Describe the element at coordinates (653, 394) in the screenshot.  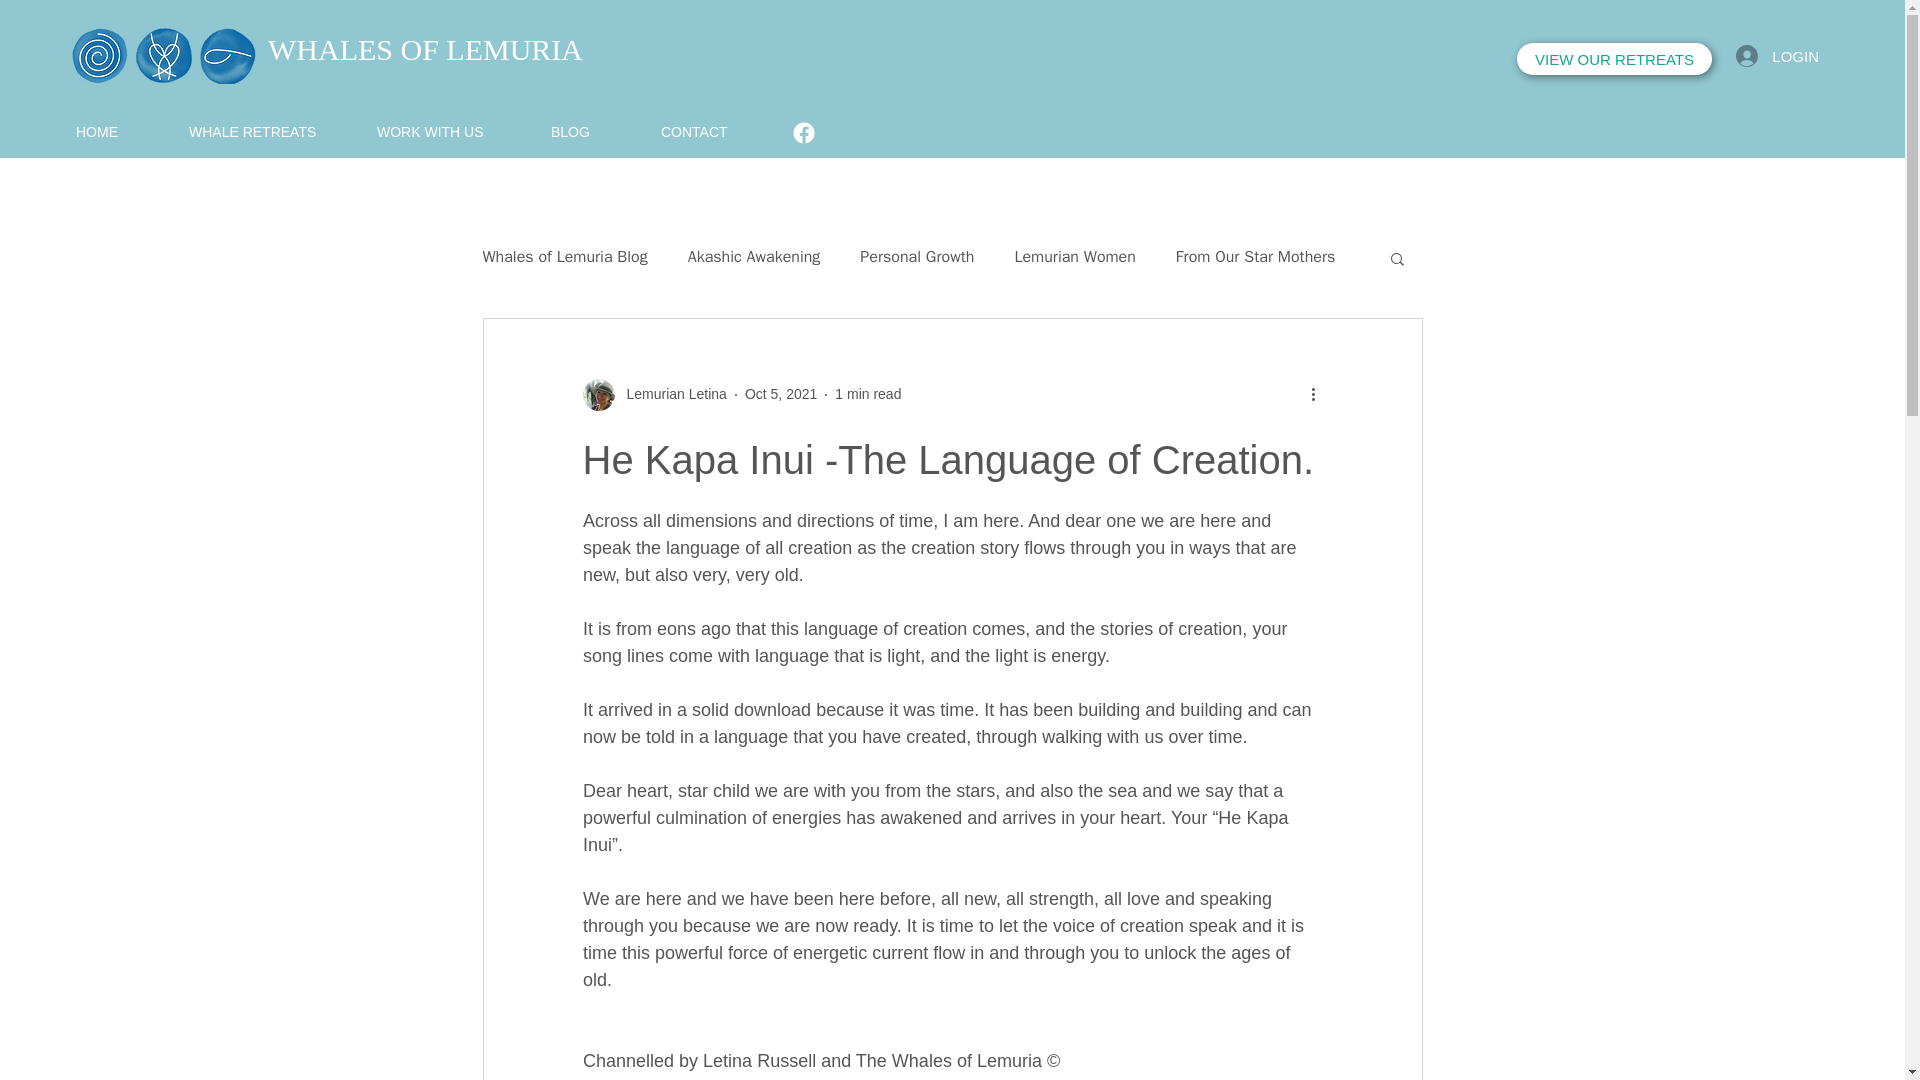
I see `Lemurian Letina` at that location.